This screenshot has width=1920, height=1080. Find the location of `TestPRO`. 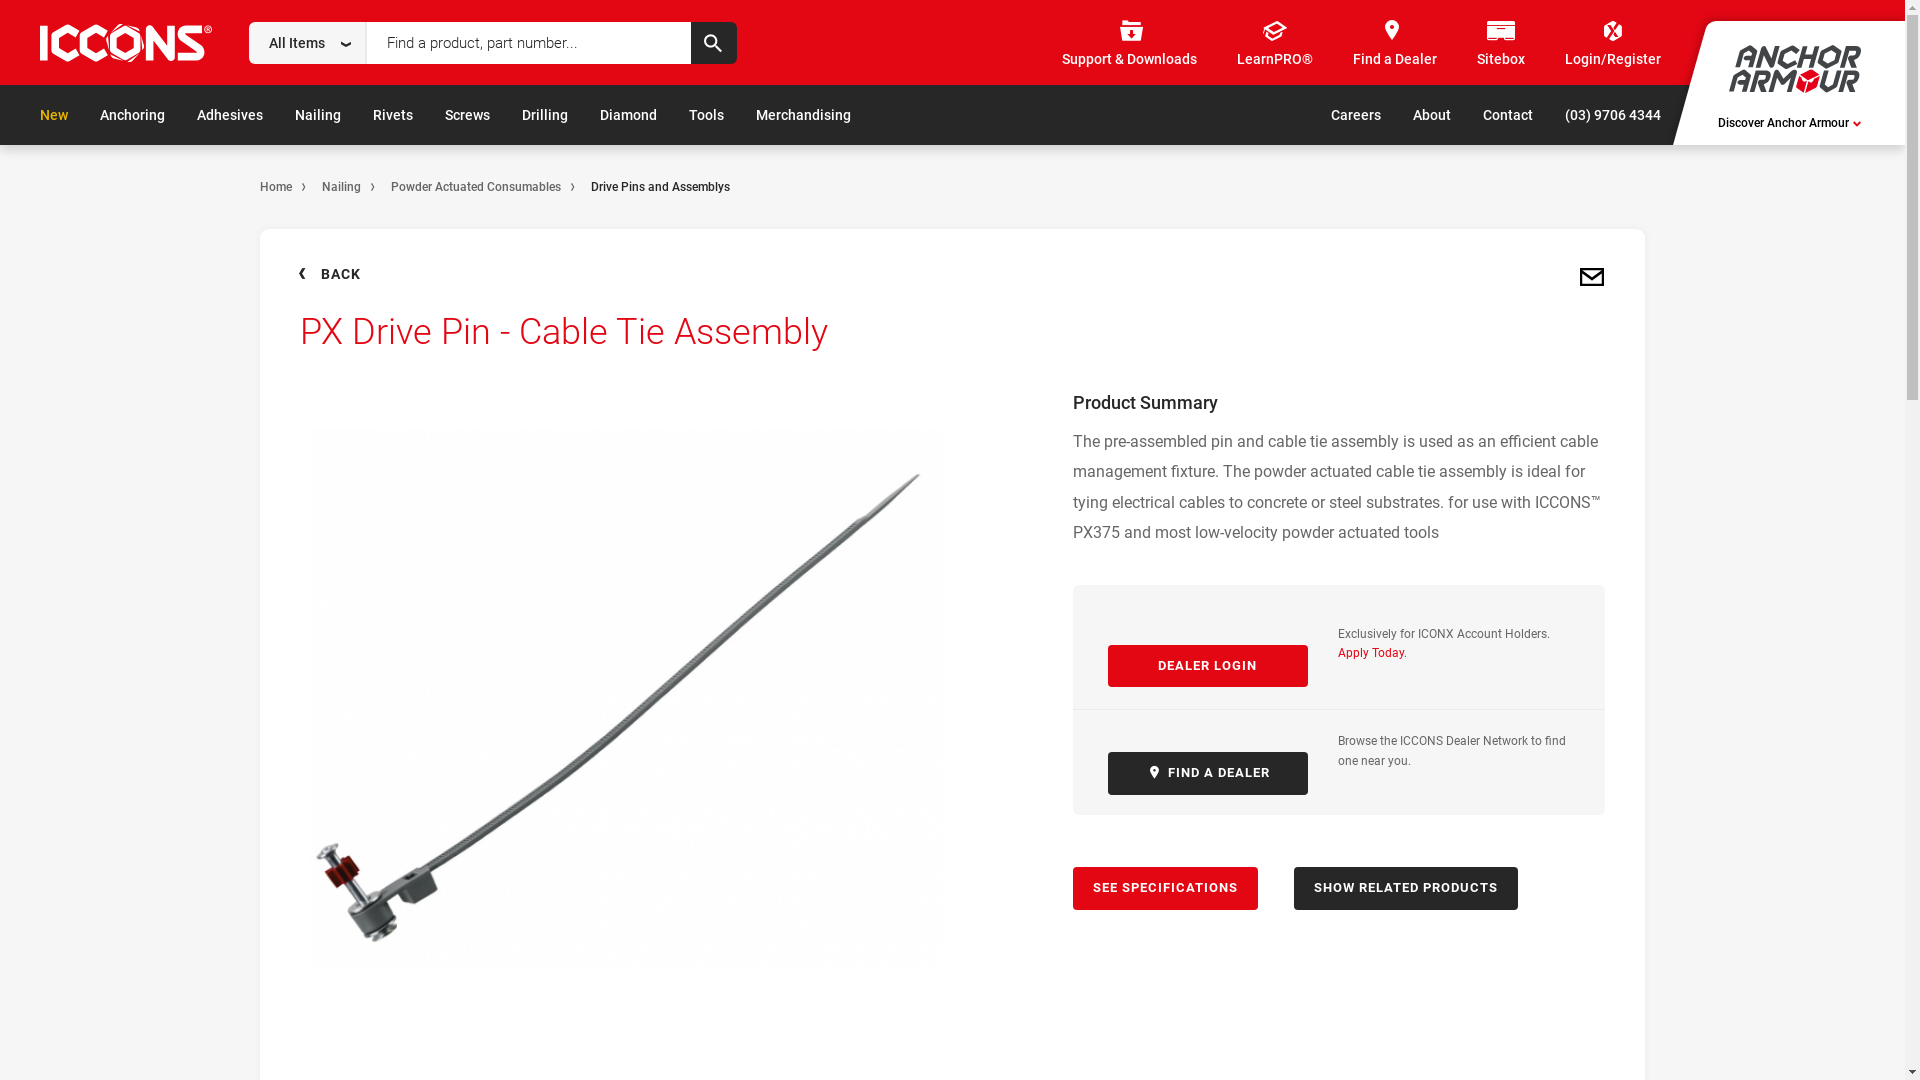

TestPRO is located at coordinates (508, 117).